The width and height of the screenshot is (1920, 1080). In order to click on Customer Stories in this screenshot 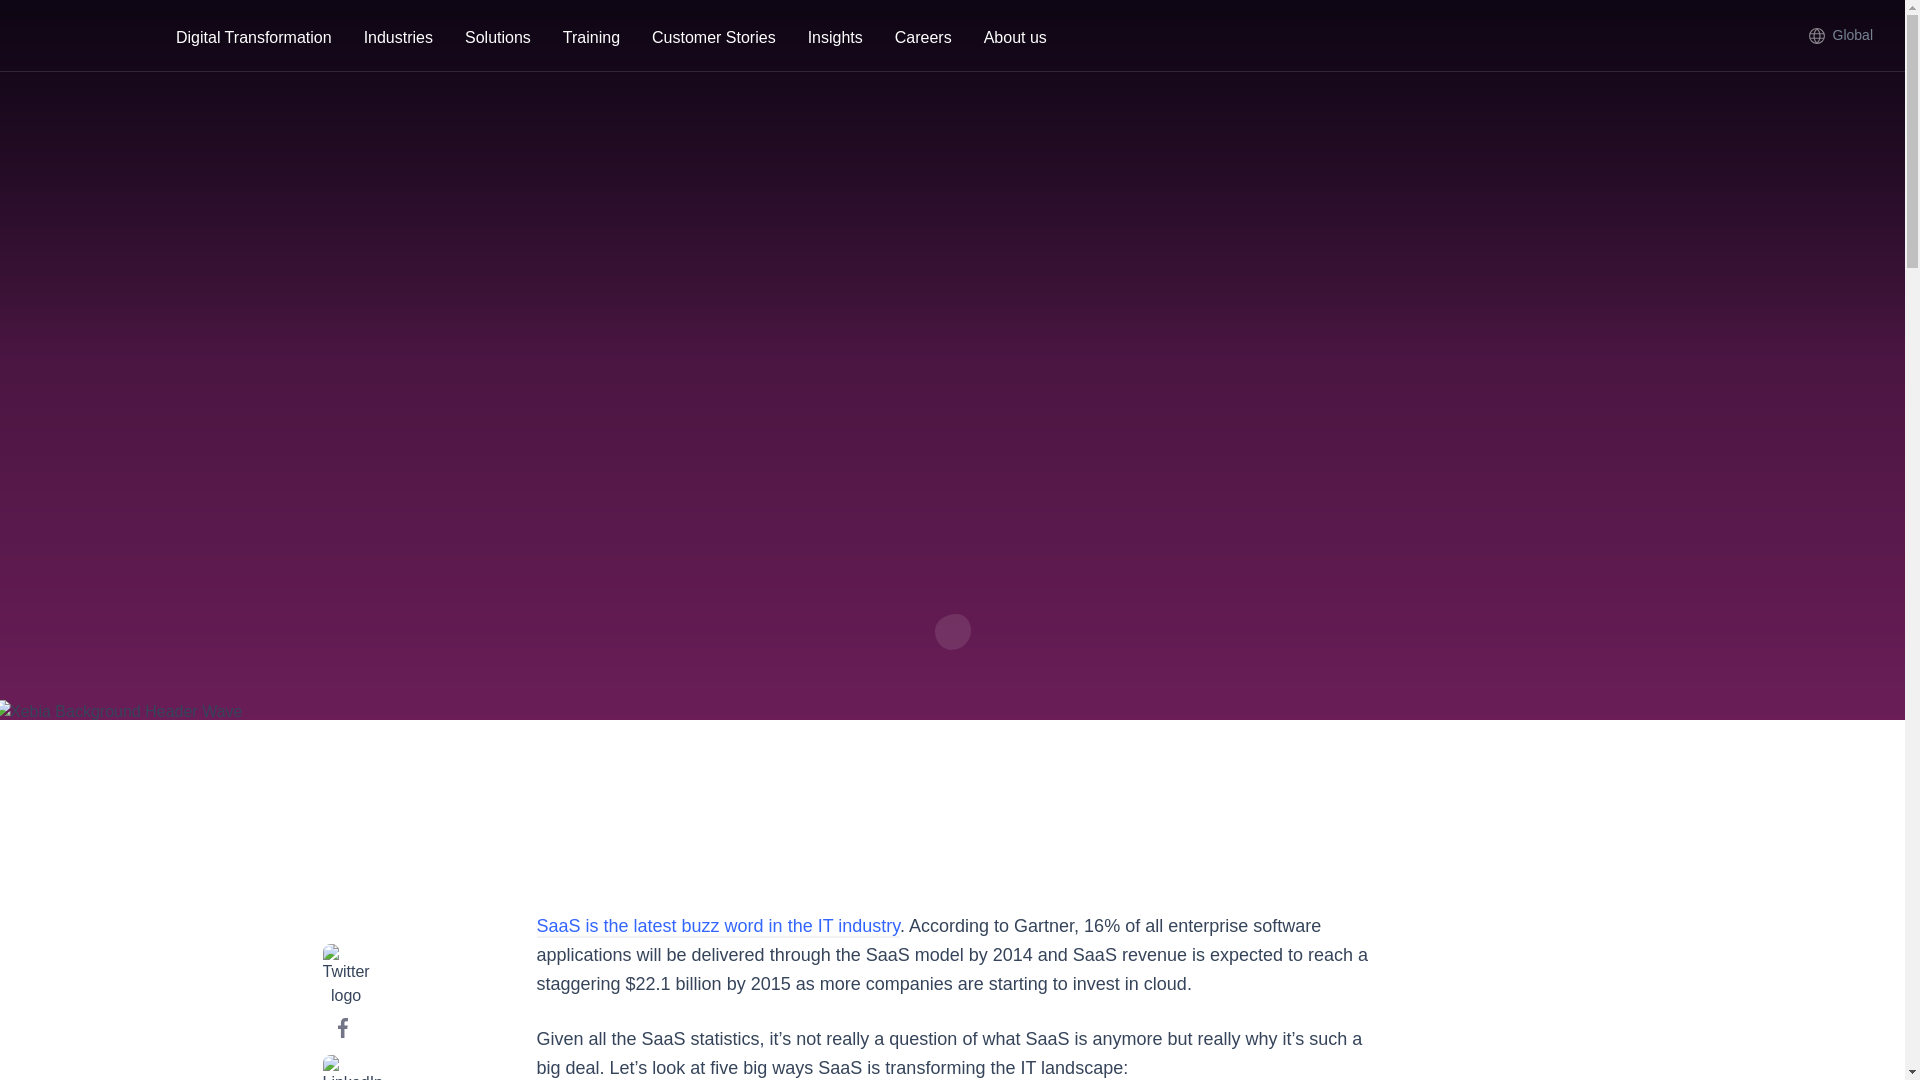, I will do `click(713, 40)`.